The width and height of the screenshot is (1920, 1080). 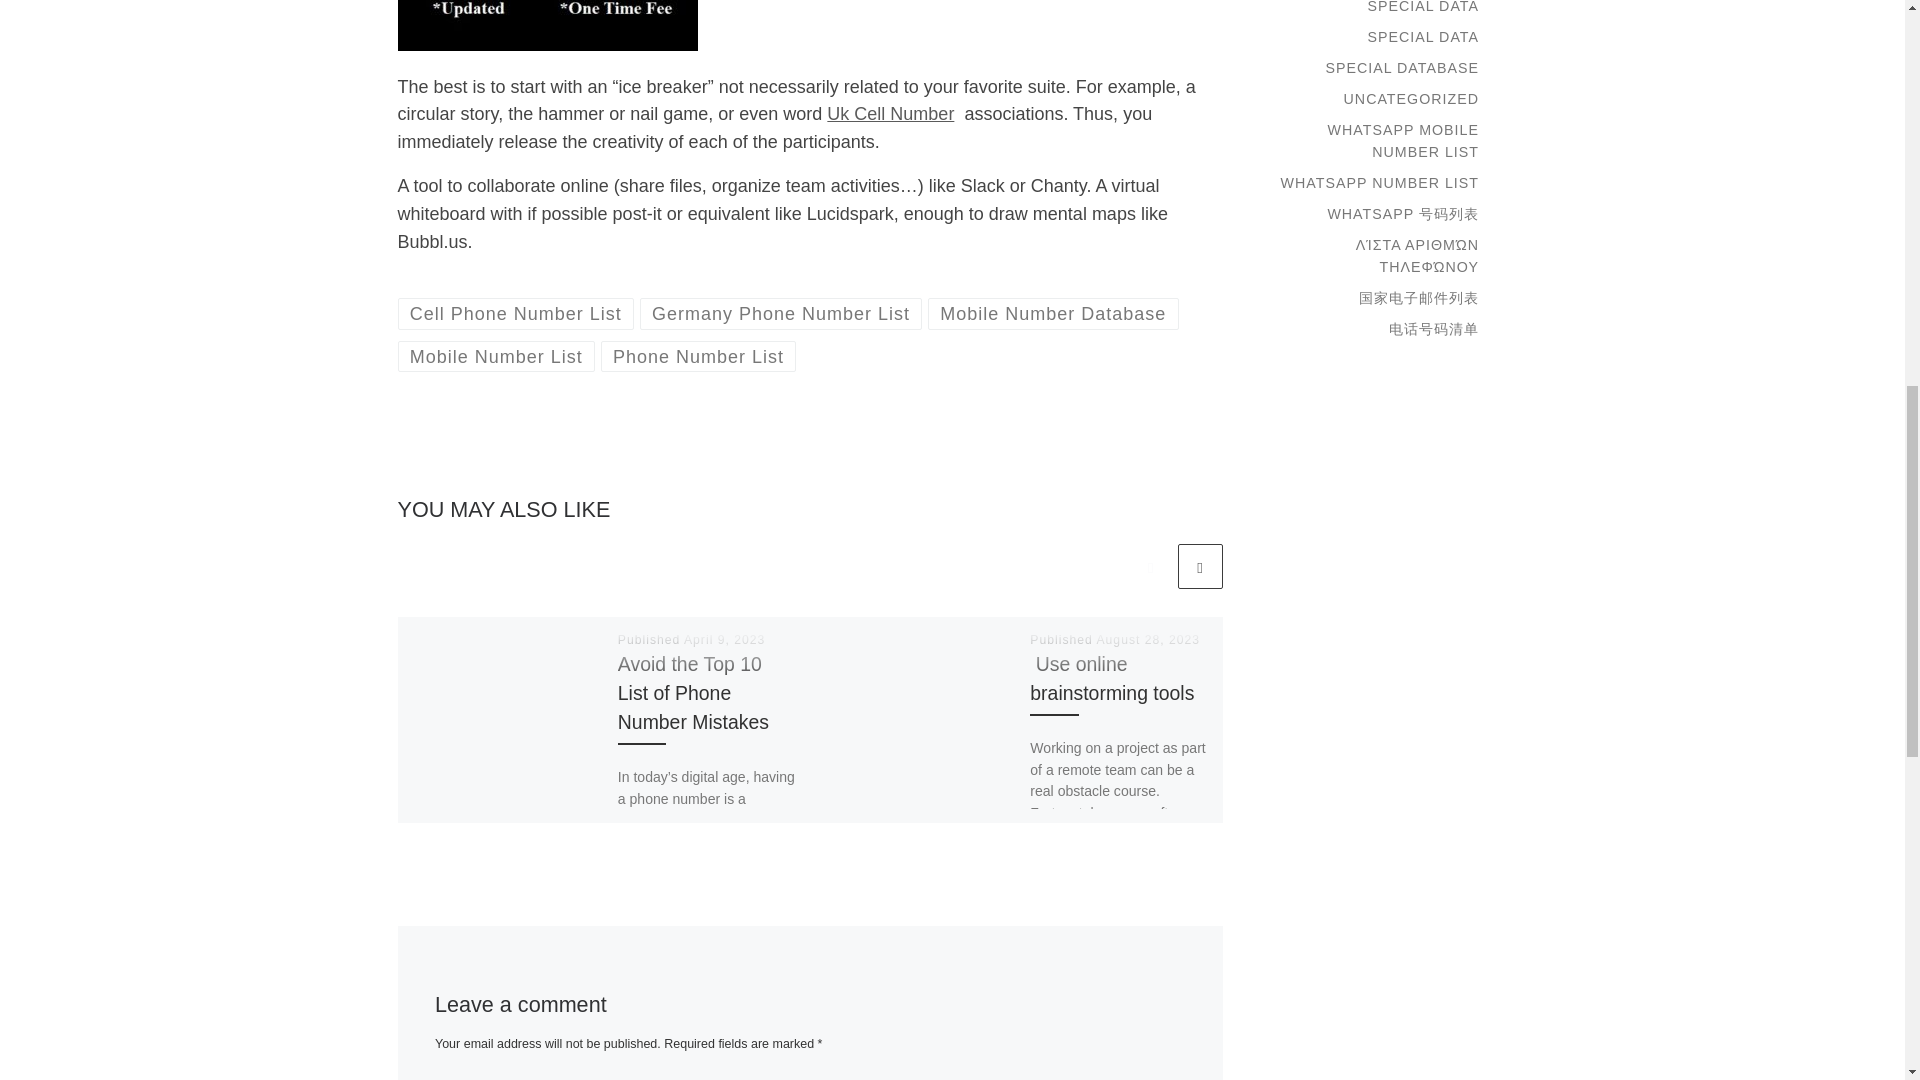 I want to click on Avoid the Top 10 List of Phone Number Mistakes, so click(x=694, y=693).